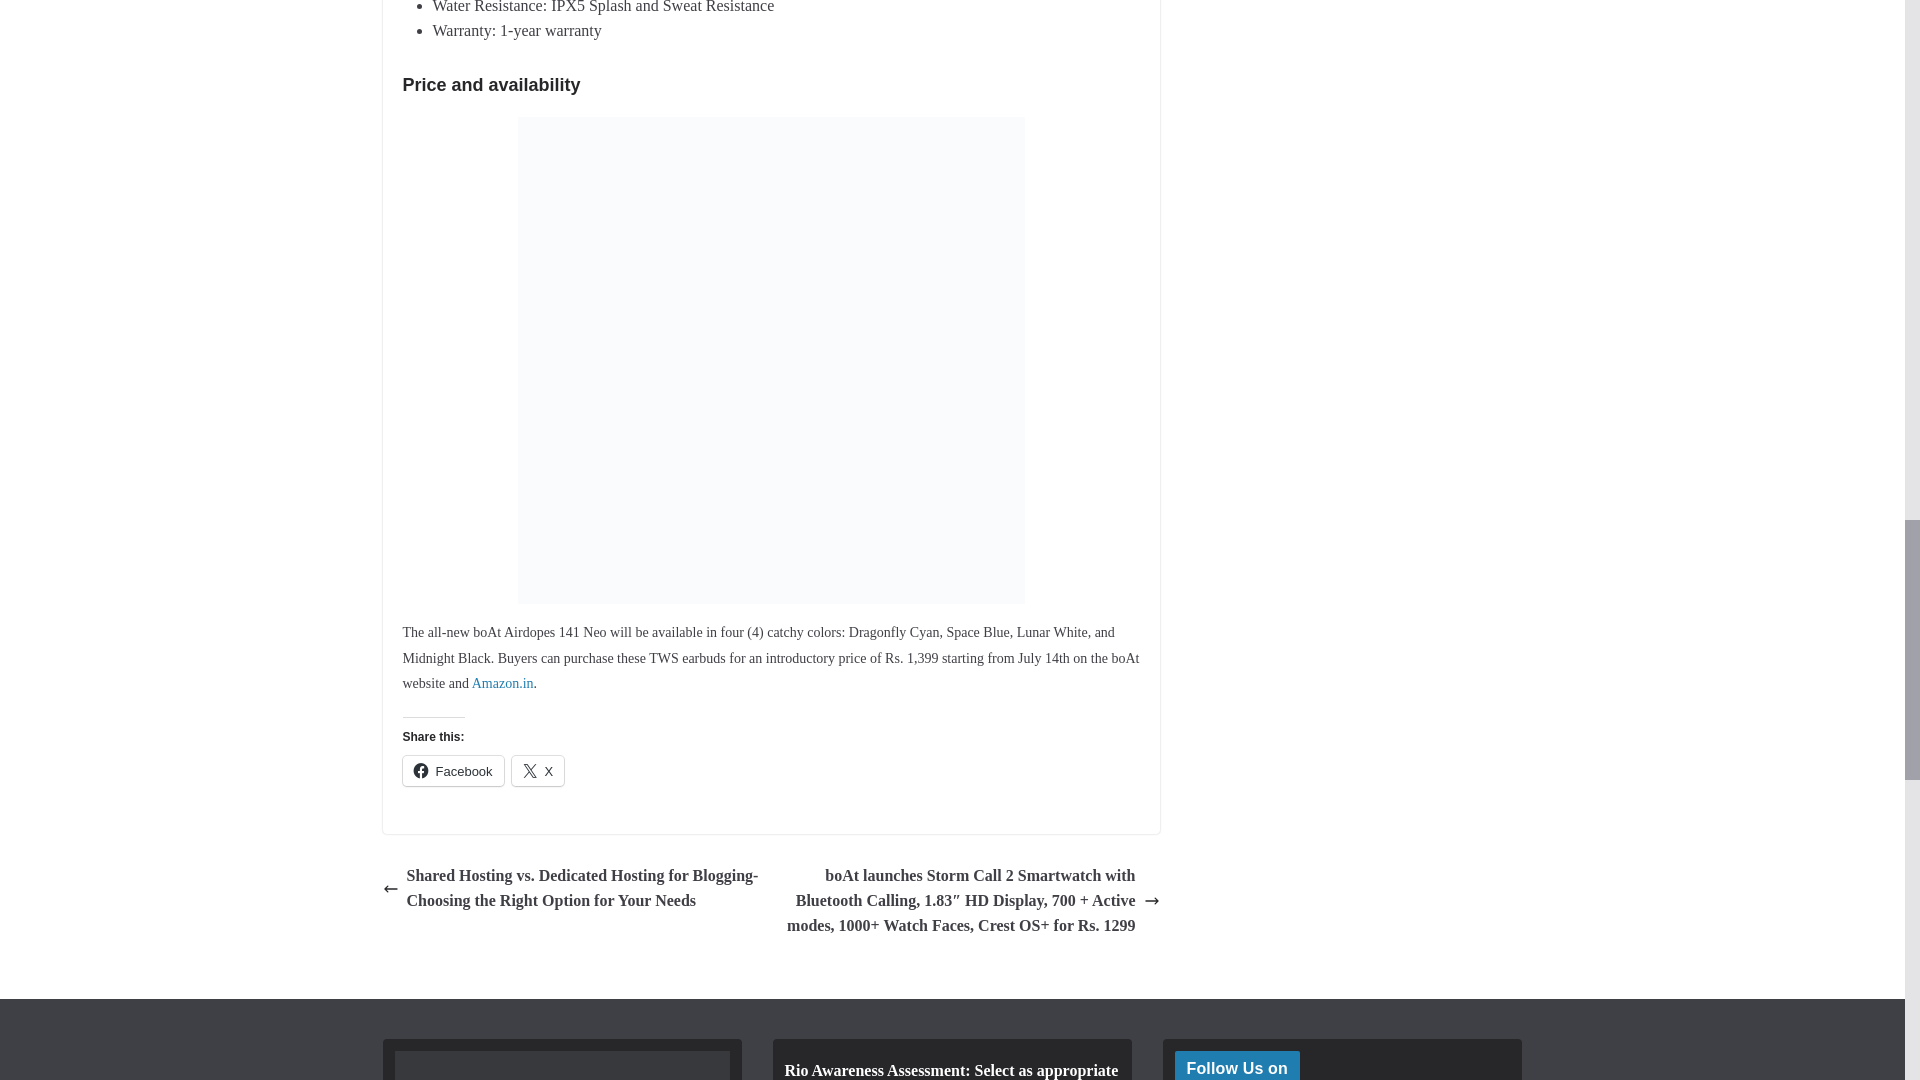 The height and width of the screenshot is (1080, 1920). What do you see at coordinates (502, 684) in the screenshot?
I see `Amazon.in` at bounding box center [502, 684].